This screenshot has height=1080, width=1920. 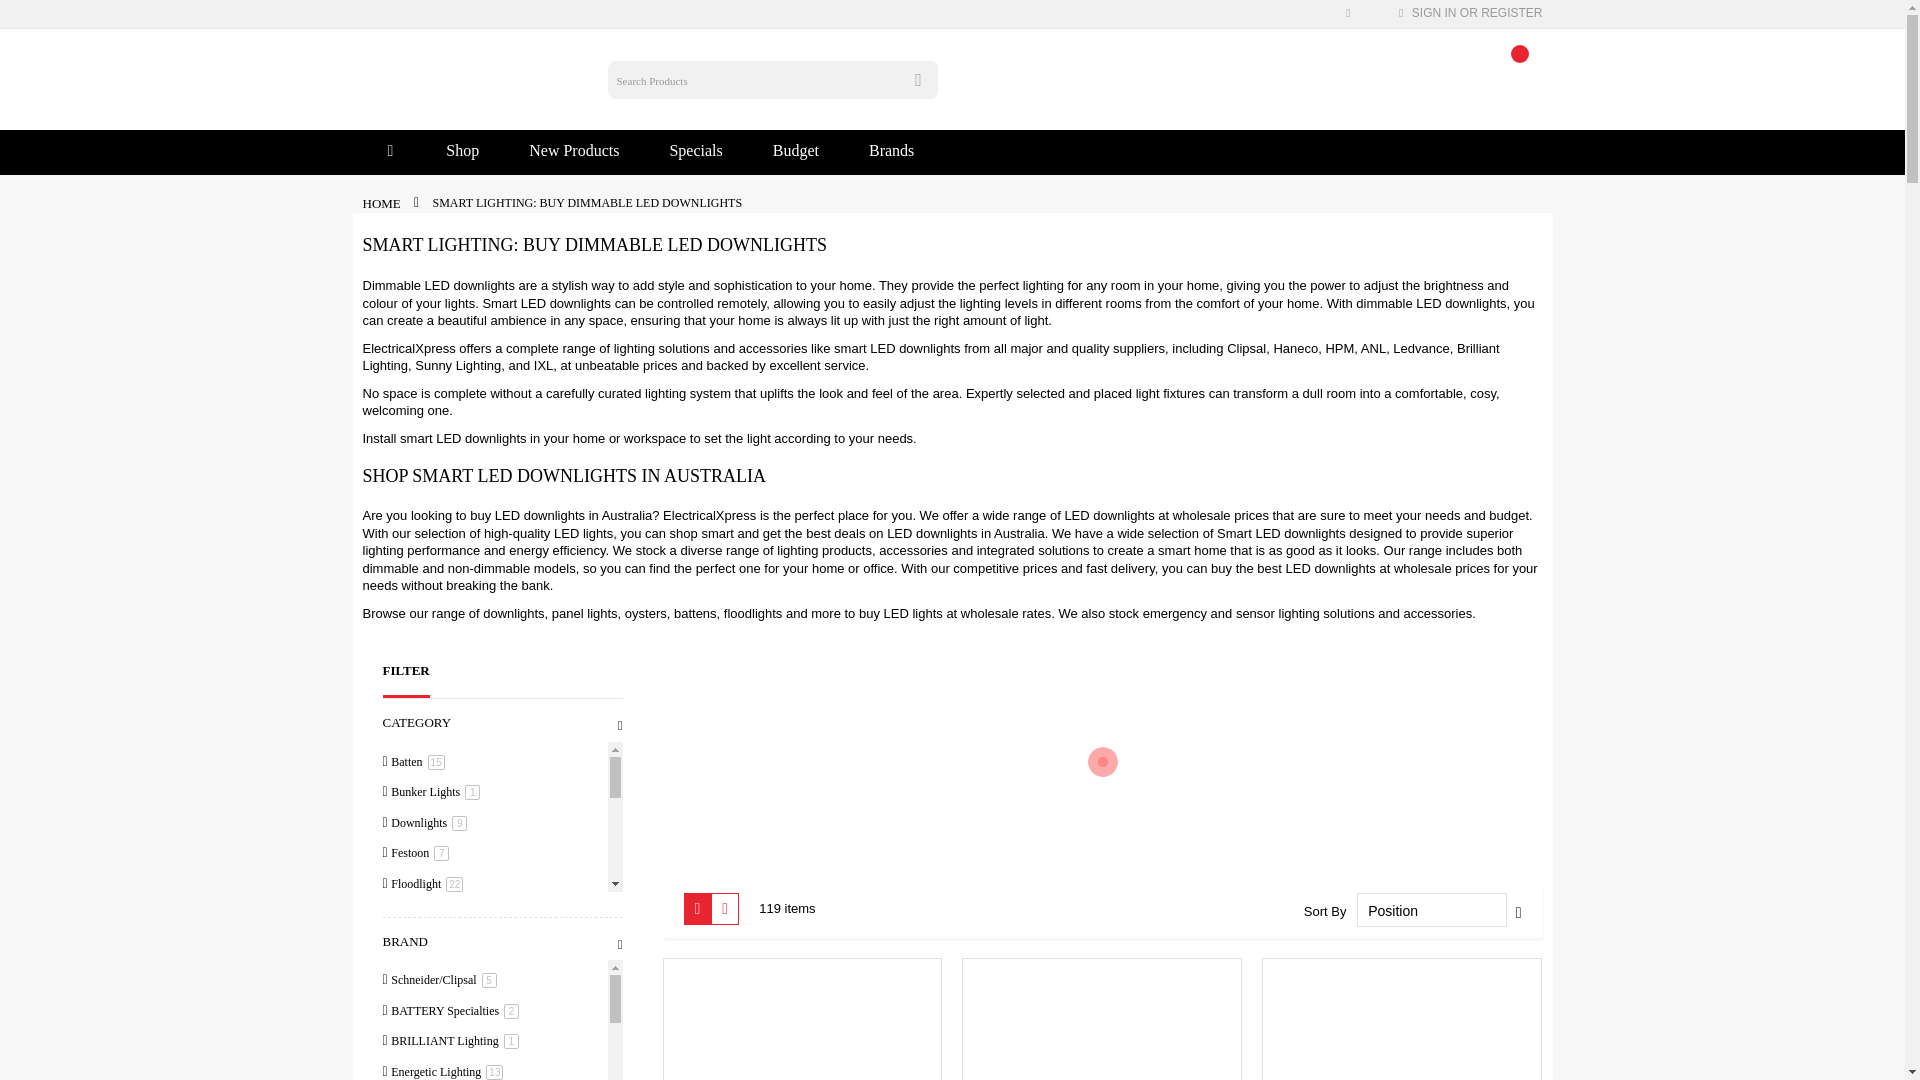 I want to click on Downlights 9
item, so click(x=430, y=823).